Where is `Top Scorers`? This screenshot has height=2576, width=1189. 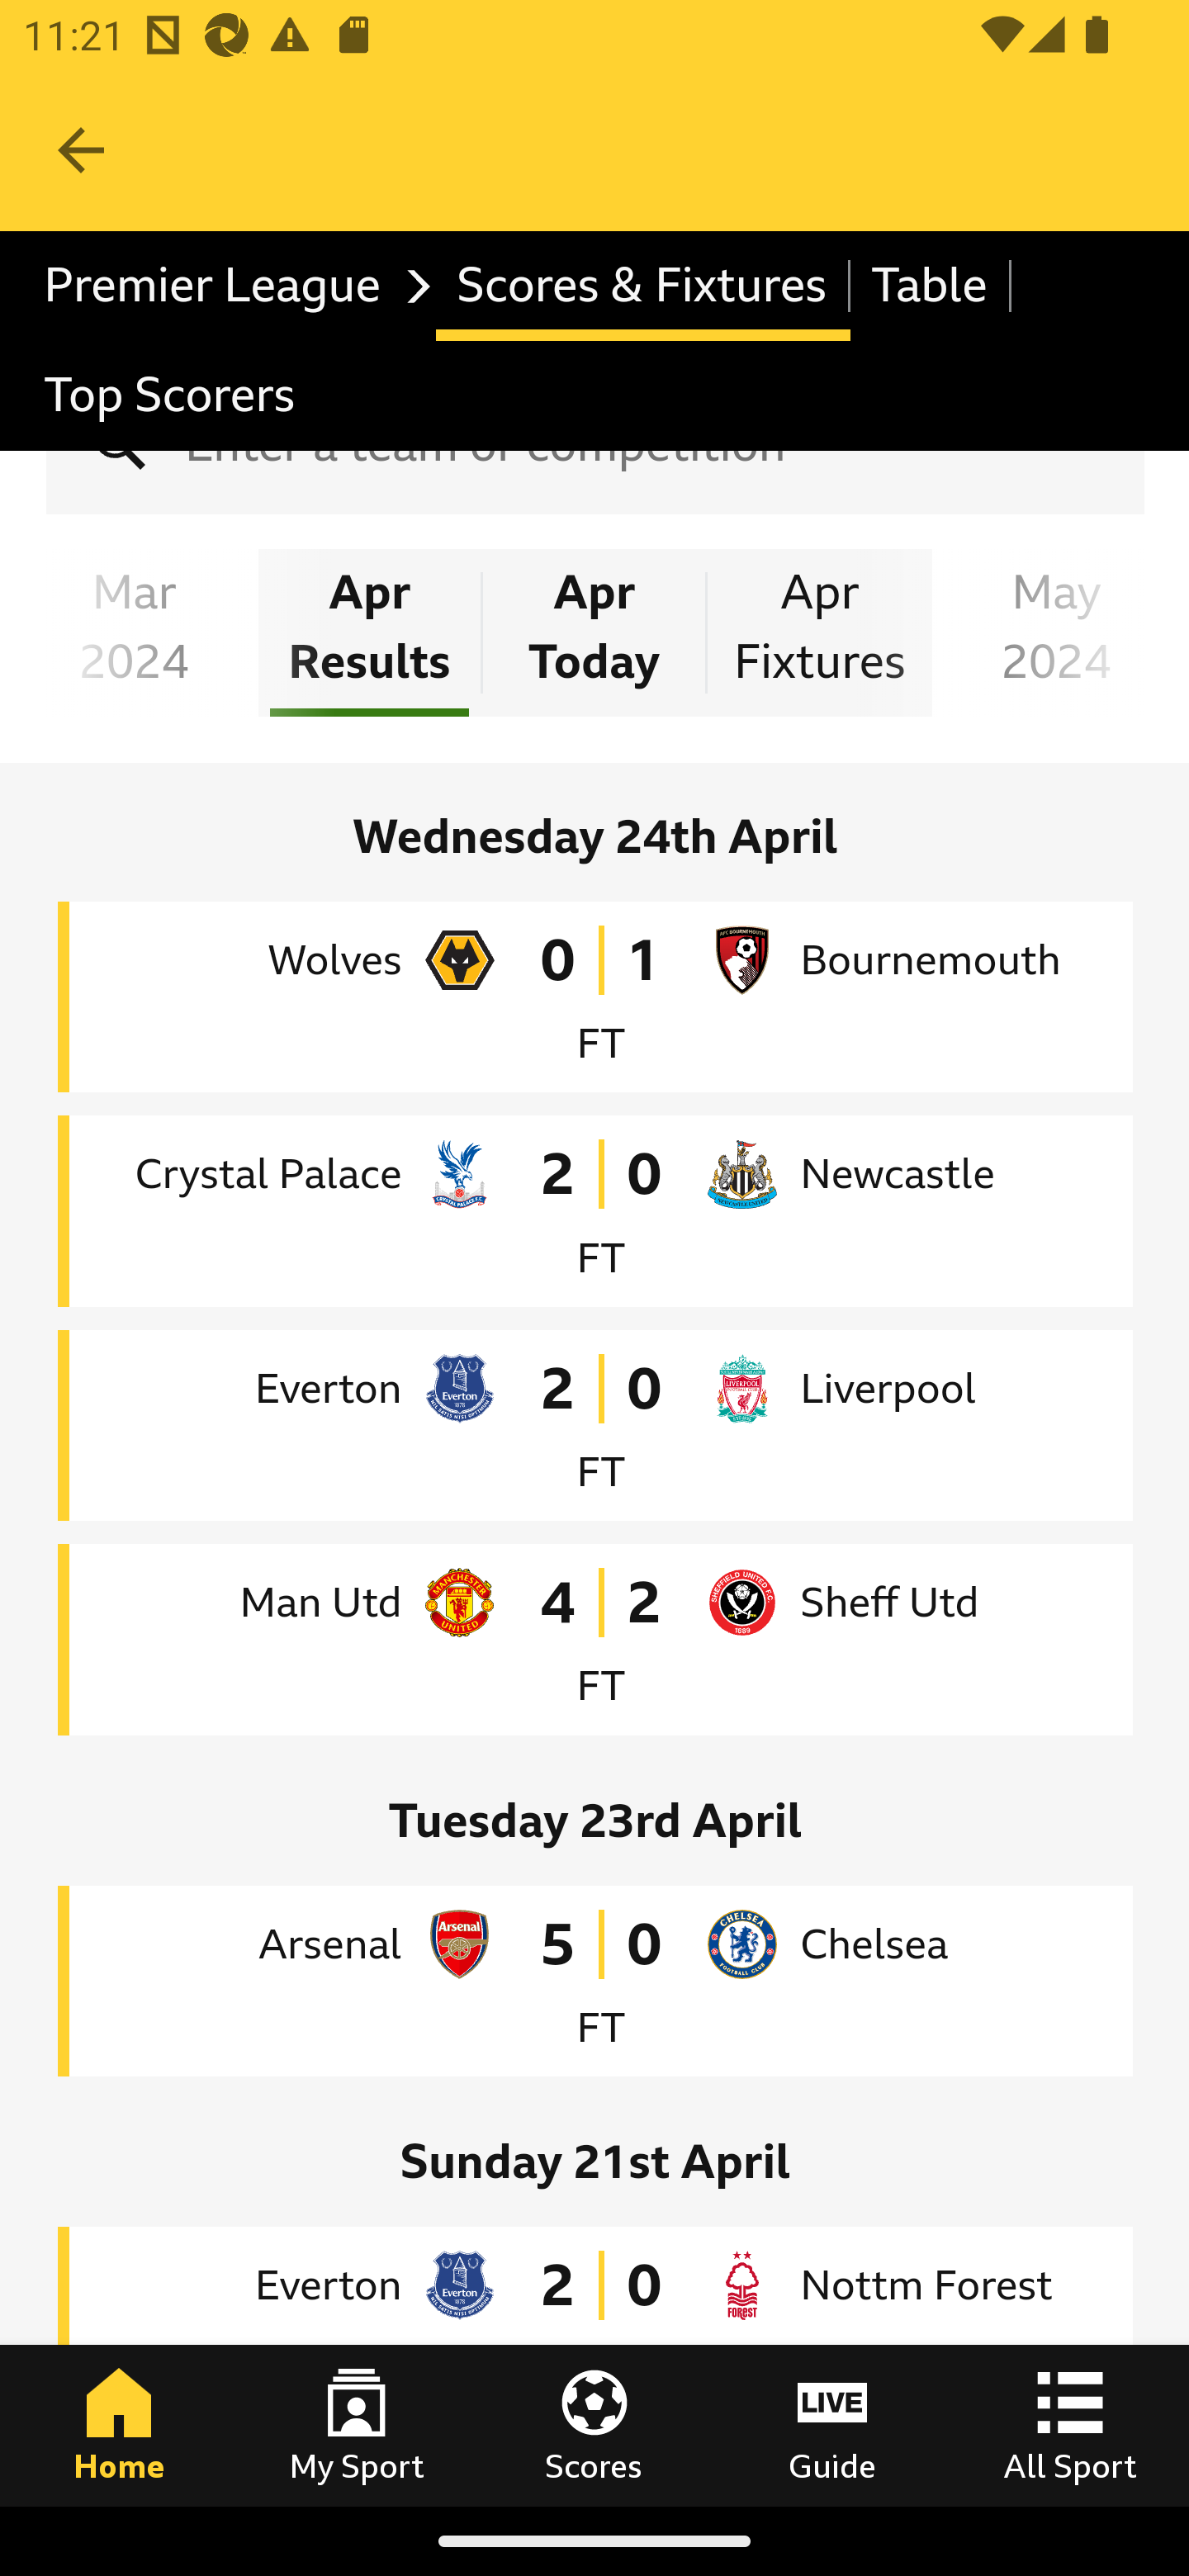 Top Scorers is located at coordinates (170, 395).